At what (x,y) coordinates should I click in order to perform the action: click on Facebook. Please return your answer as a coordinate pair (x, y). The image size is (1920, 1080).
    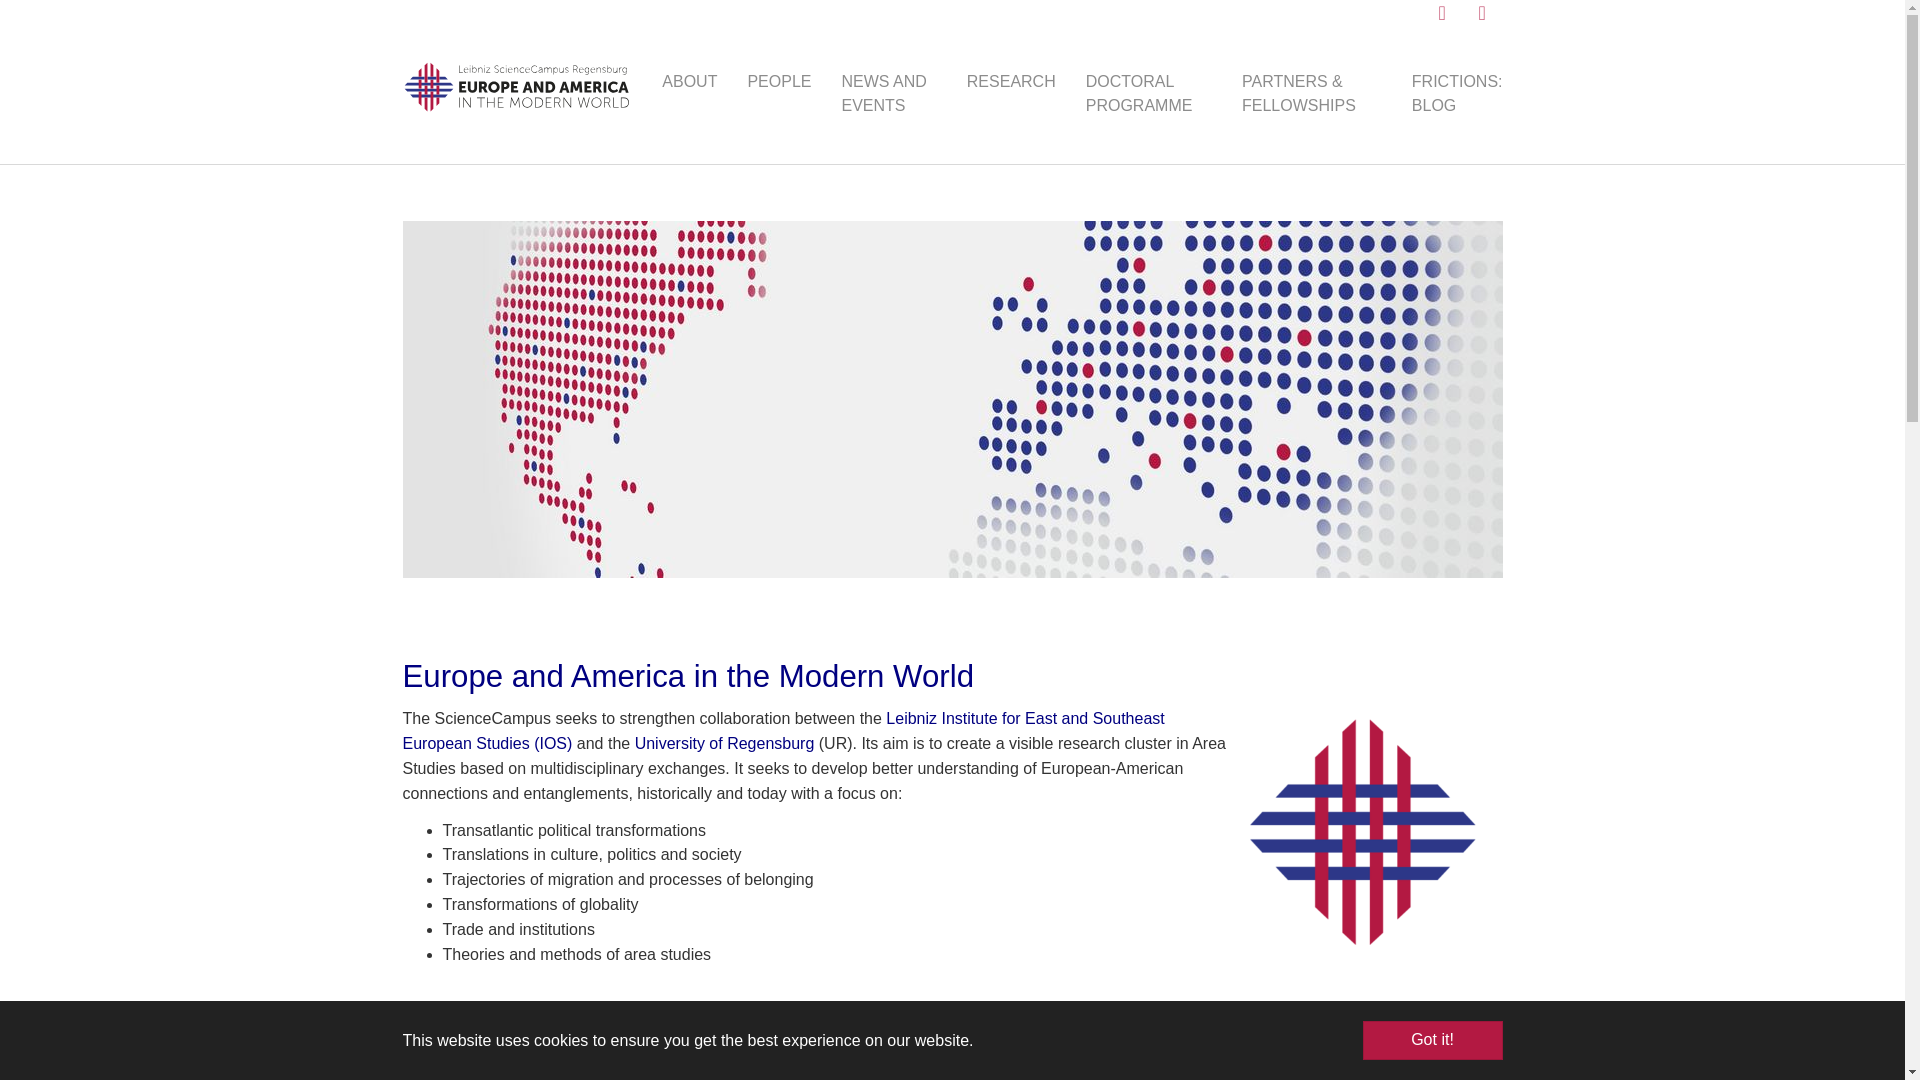
    Looking at the image, I should click on (1450, 12).